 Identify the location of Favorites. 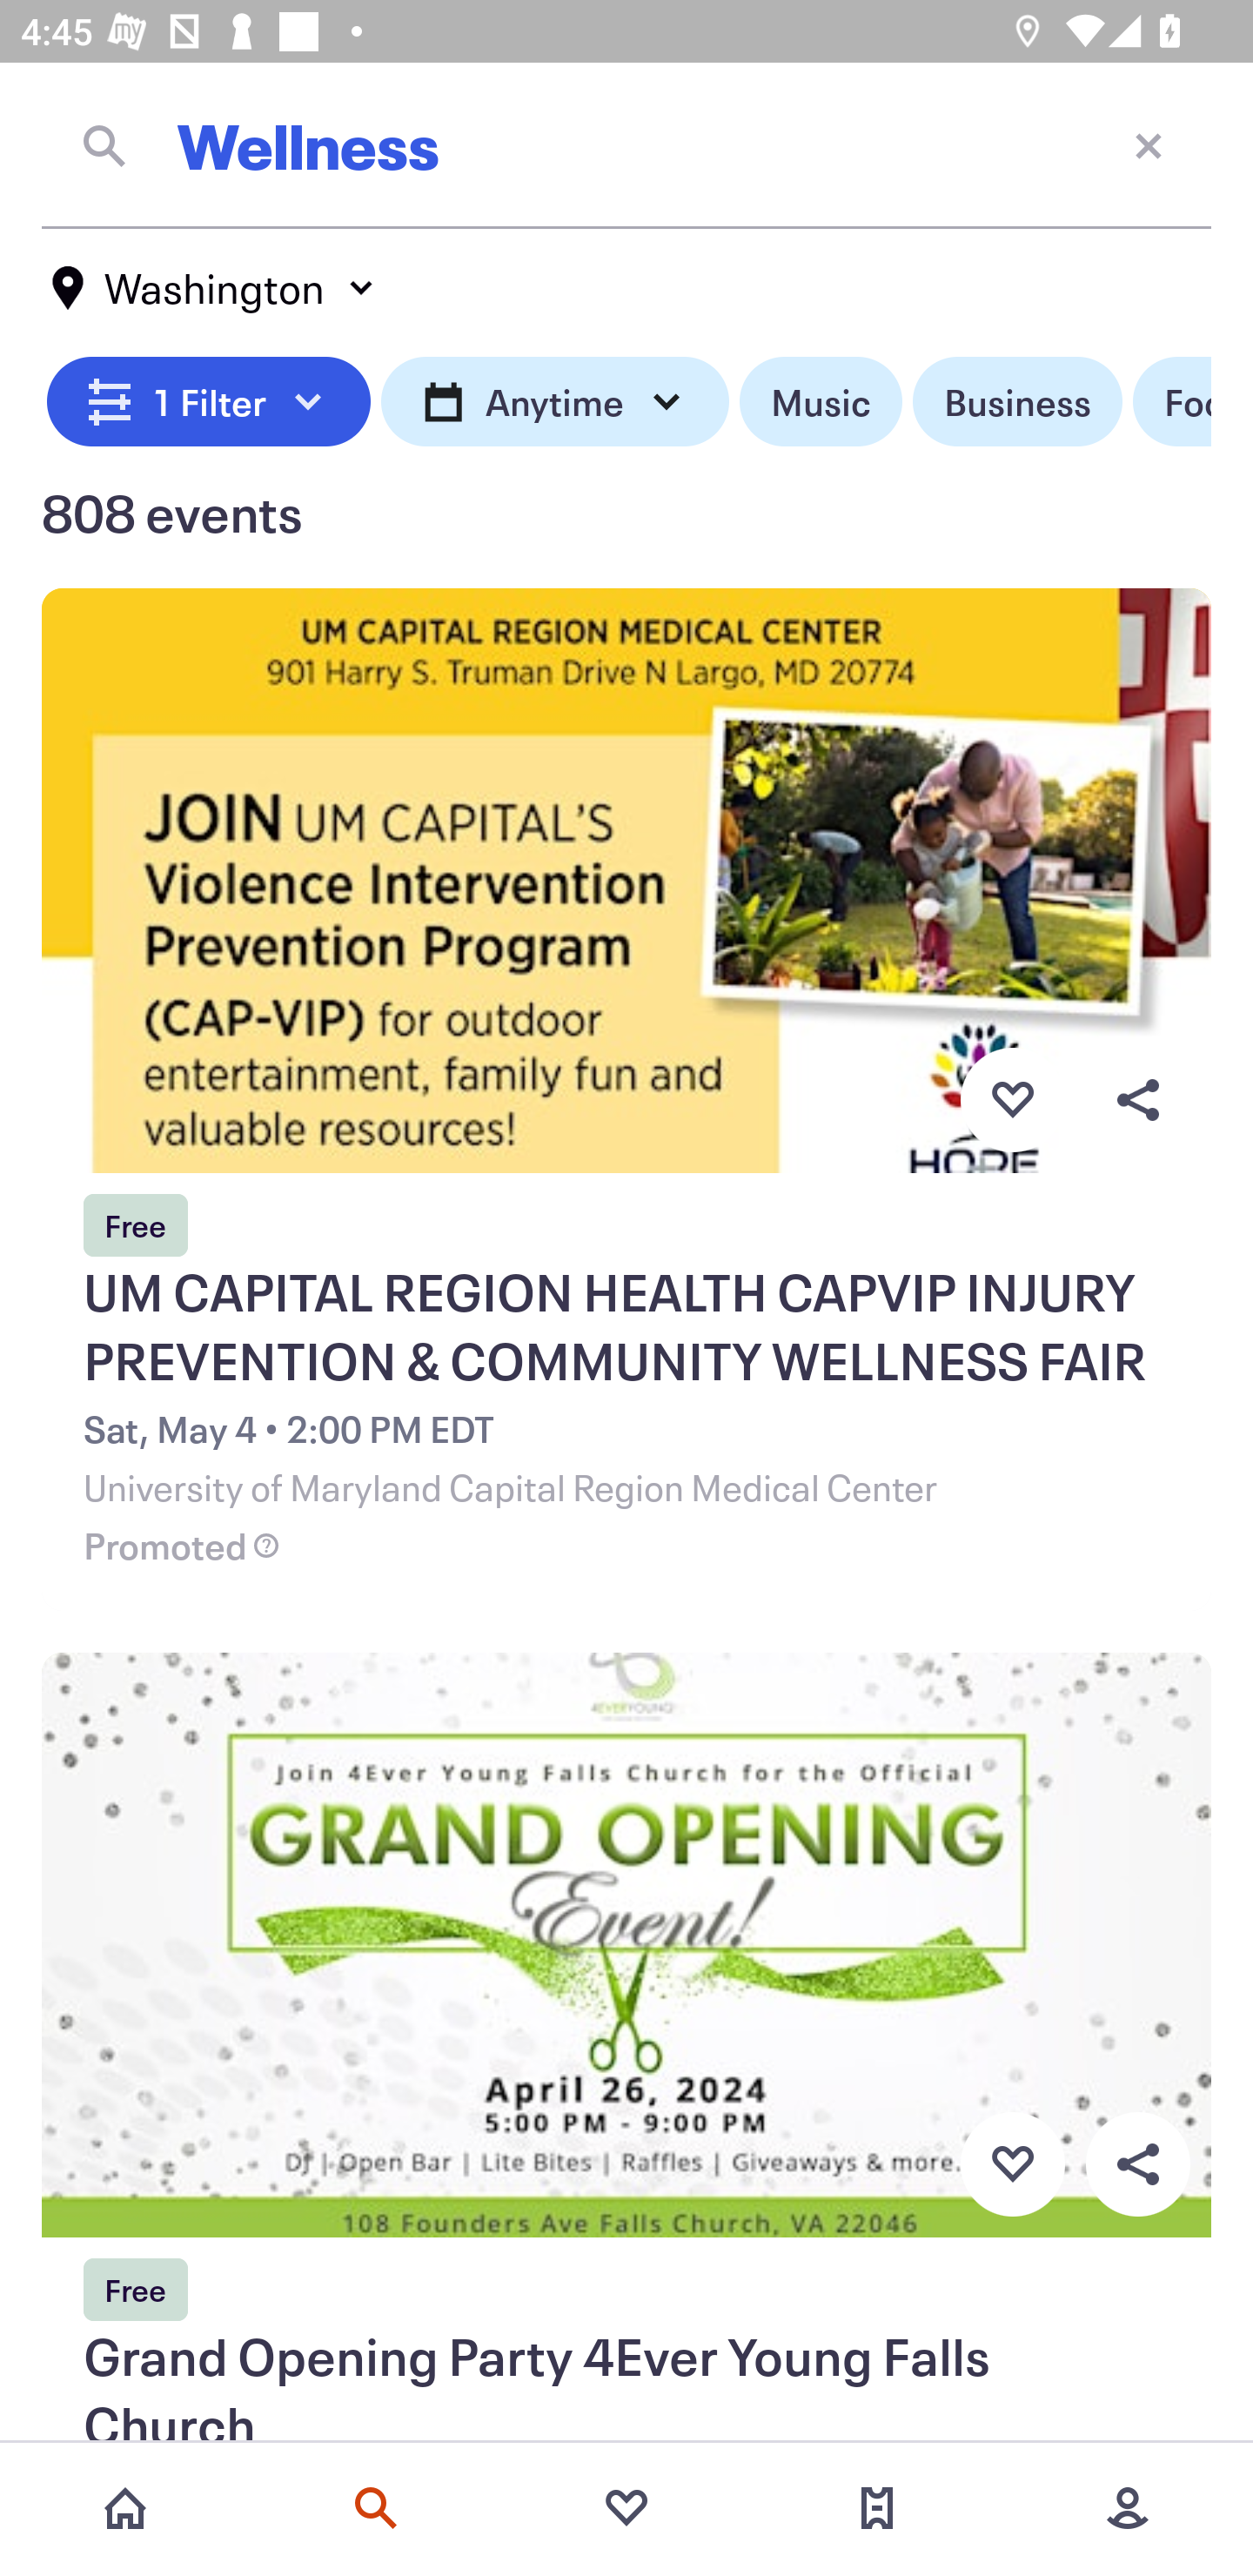
(626, 2508).